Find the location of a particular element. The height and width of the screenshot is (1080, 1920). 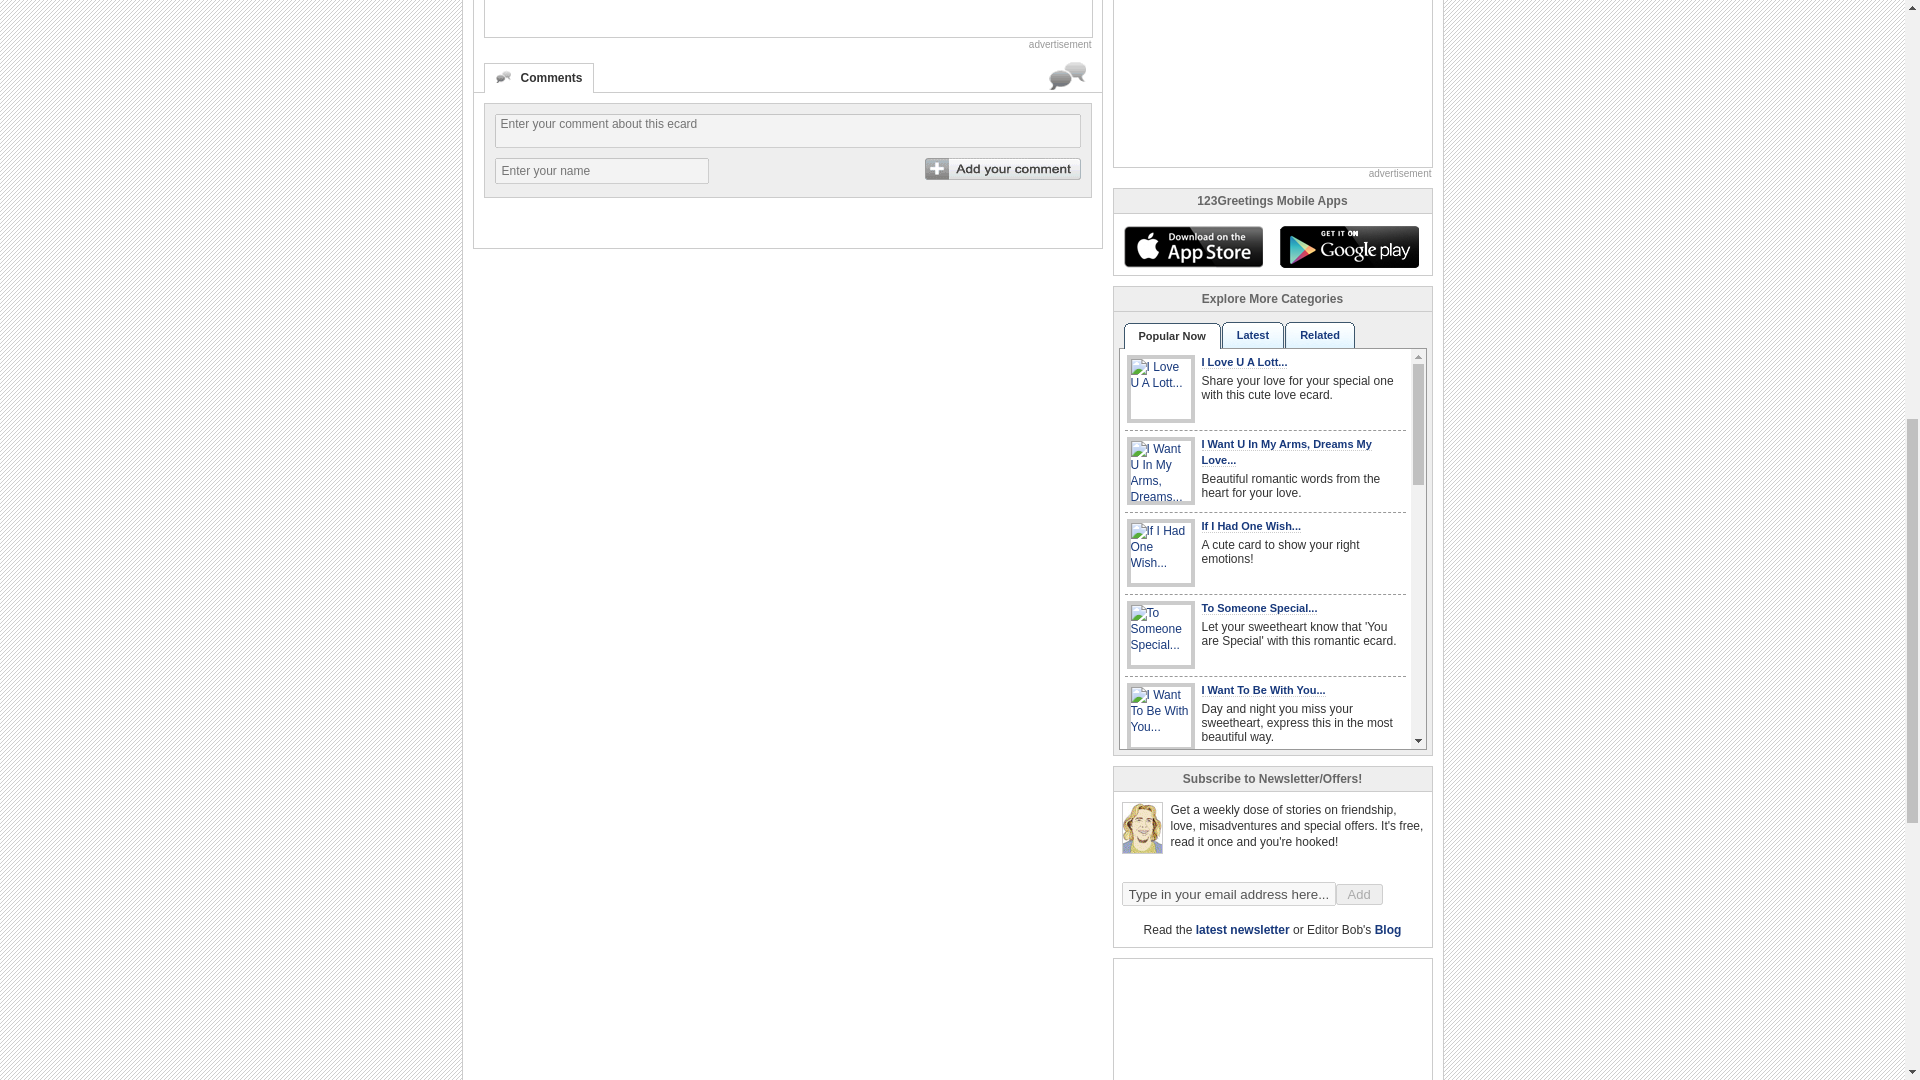

Type in your email address here... is located at coordinates (1228, 894).